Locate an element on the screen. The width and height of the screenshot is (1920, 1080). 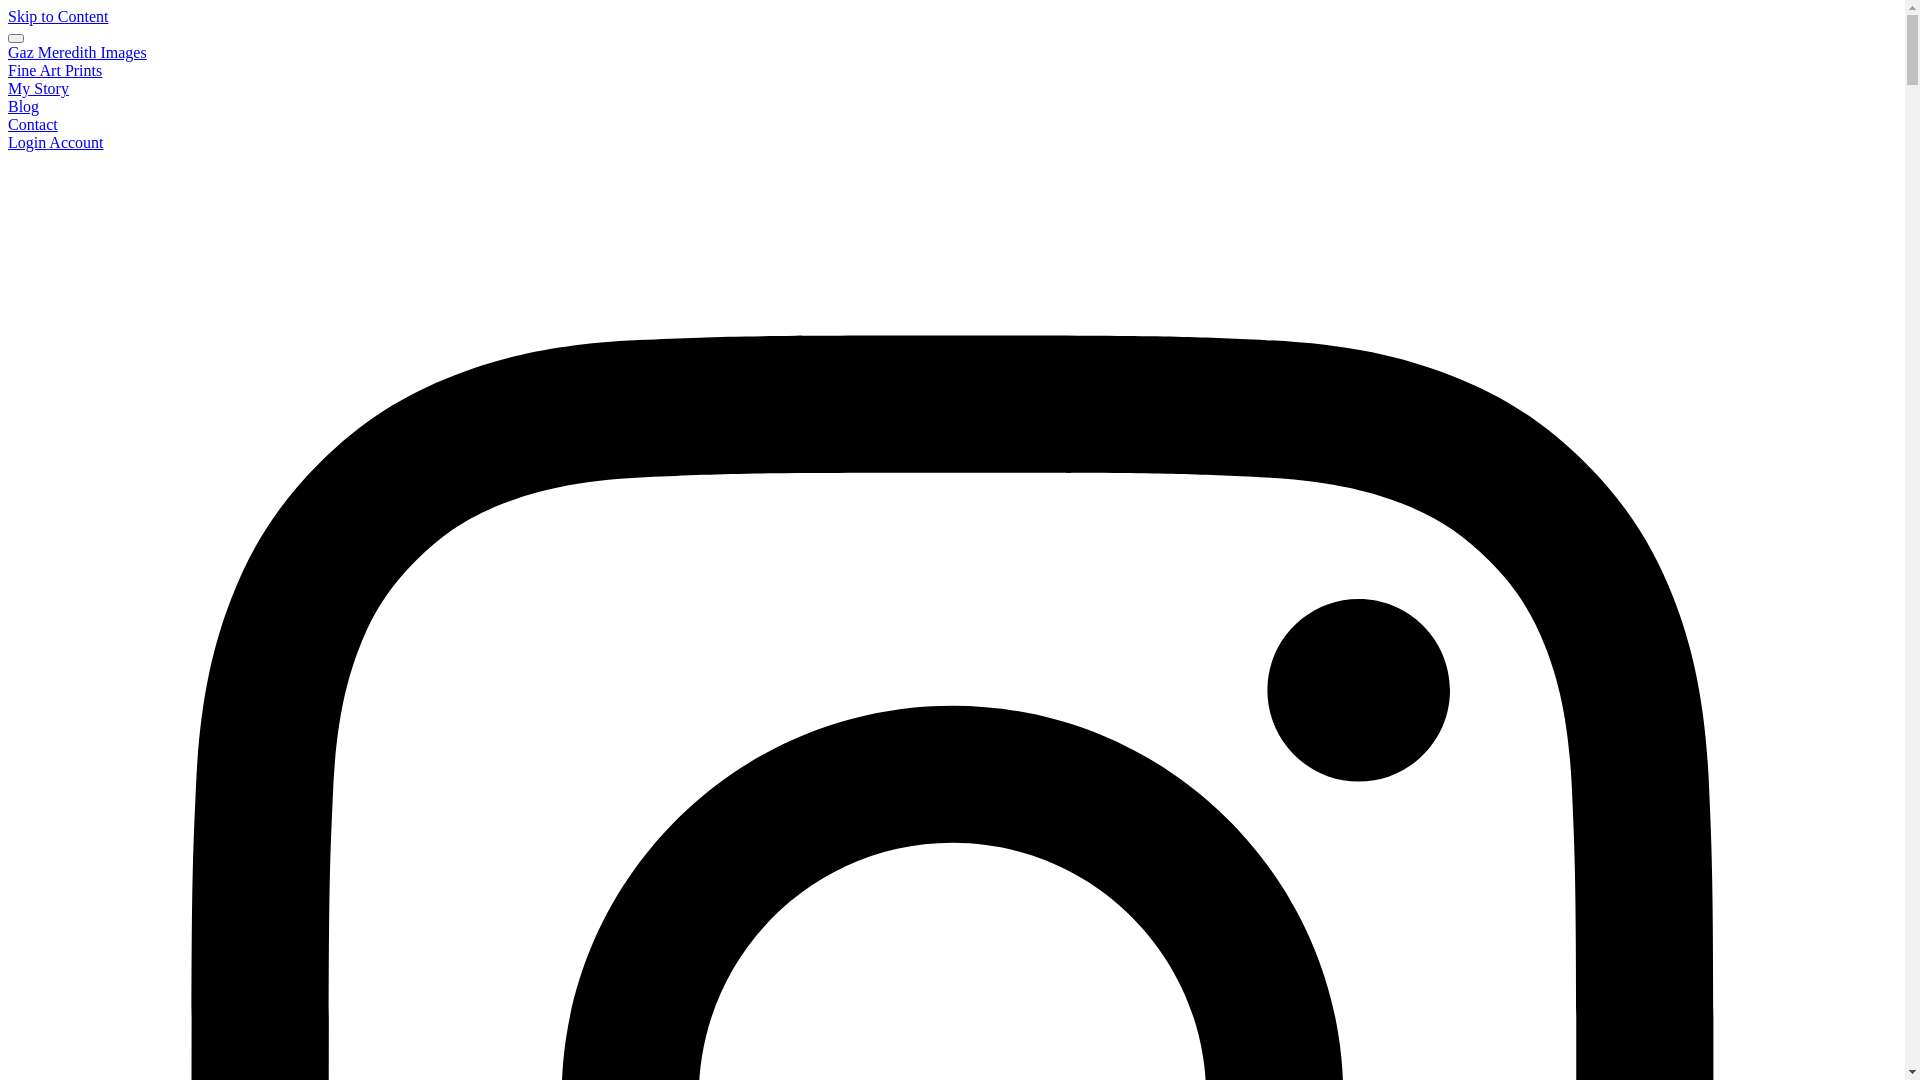
Blog is located at coordinates (24, 106).